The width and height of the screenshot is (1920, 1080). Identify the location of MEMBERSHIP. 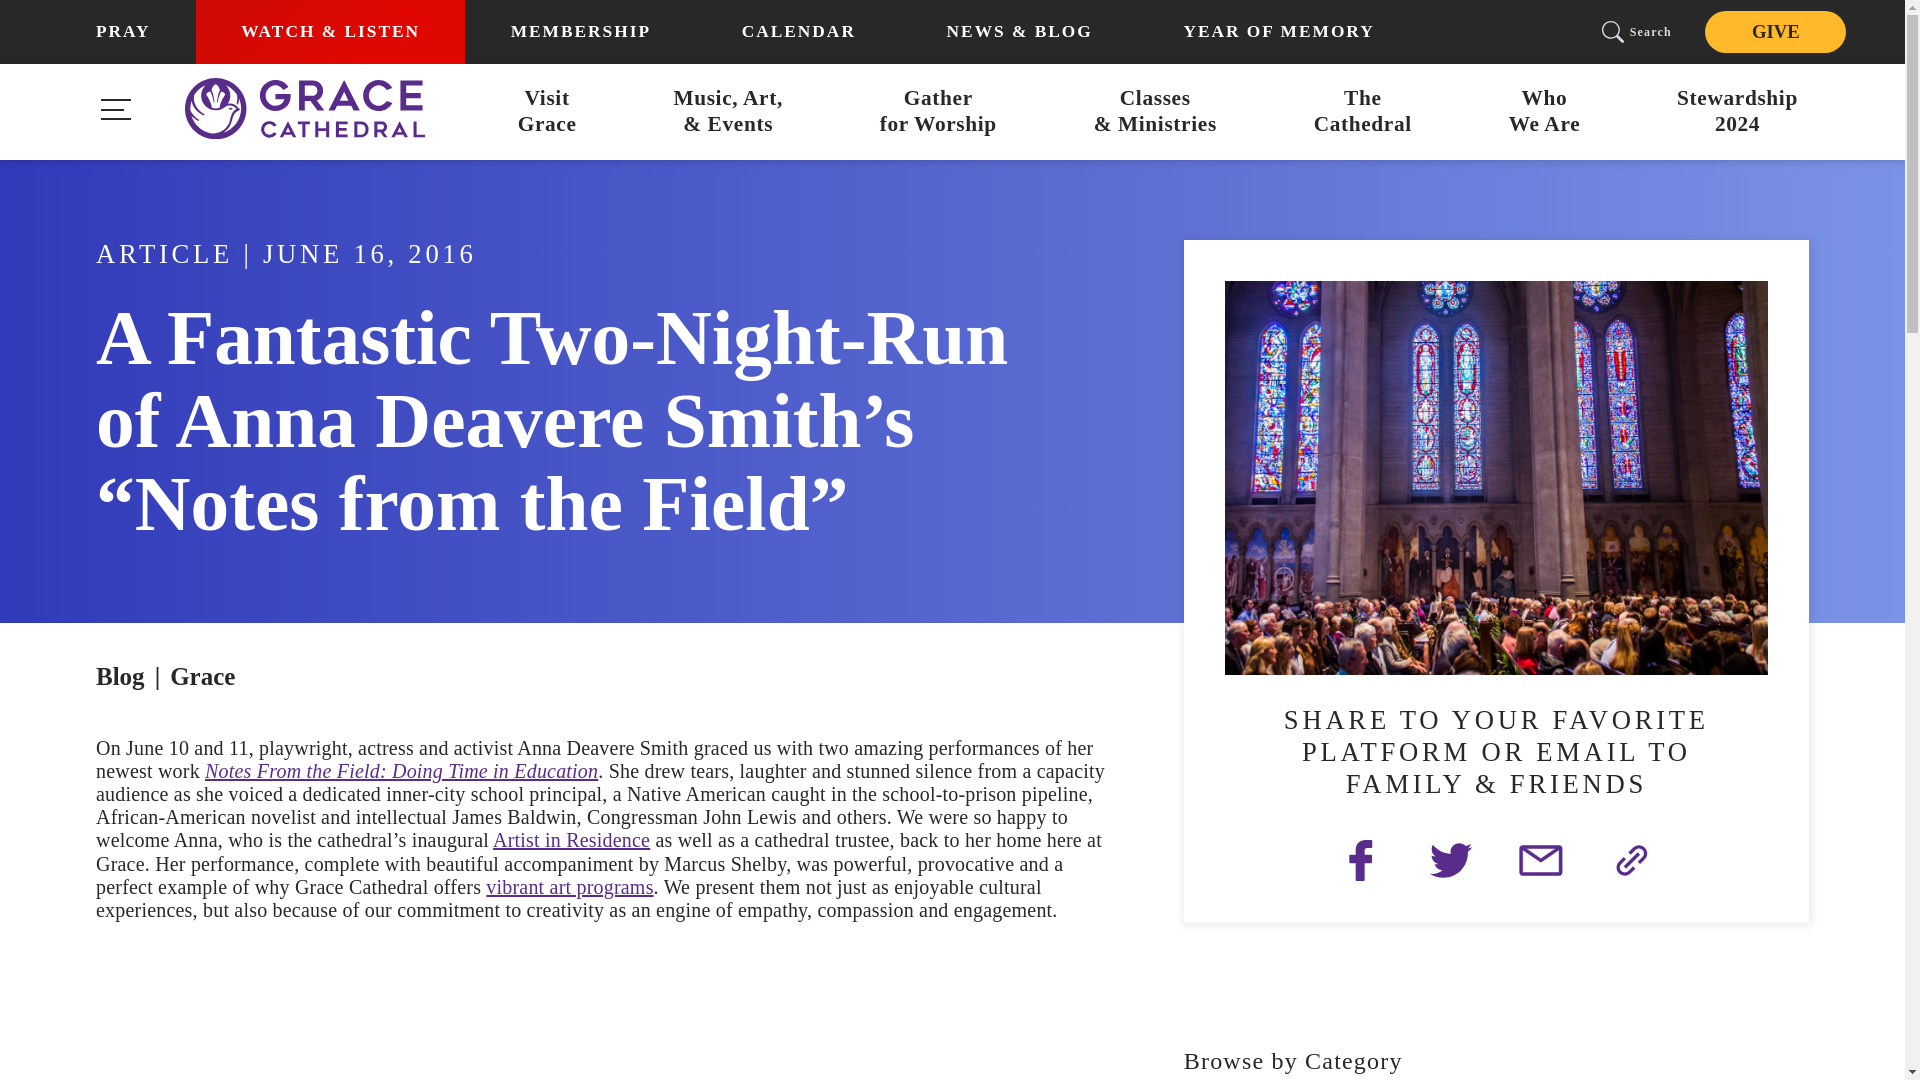
(580, 32).